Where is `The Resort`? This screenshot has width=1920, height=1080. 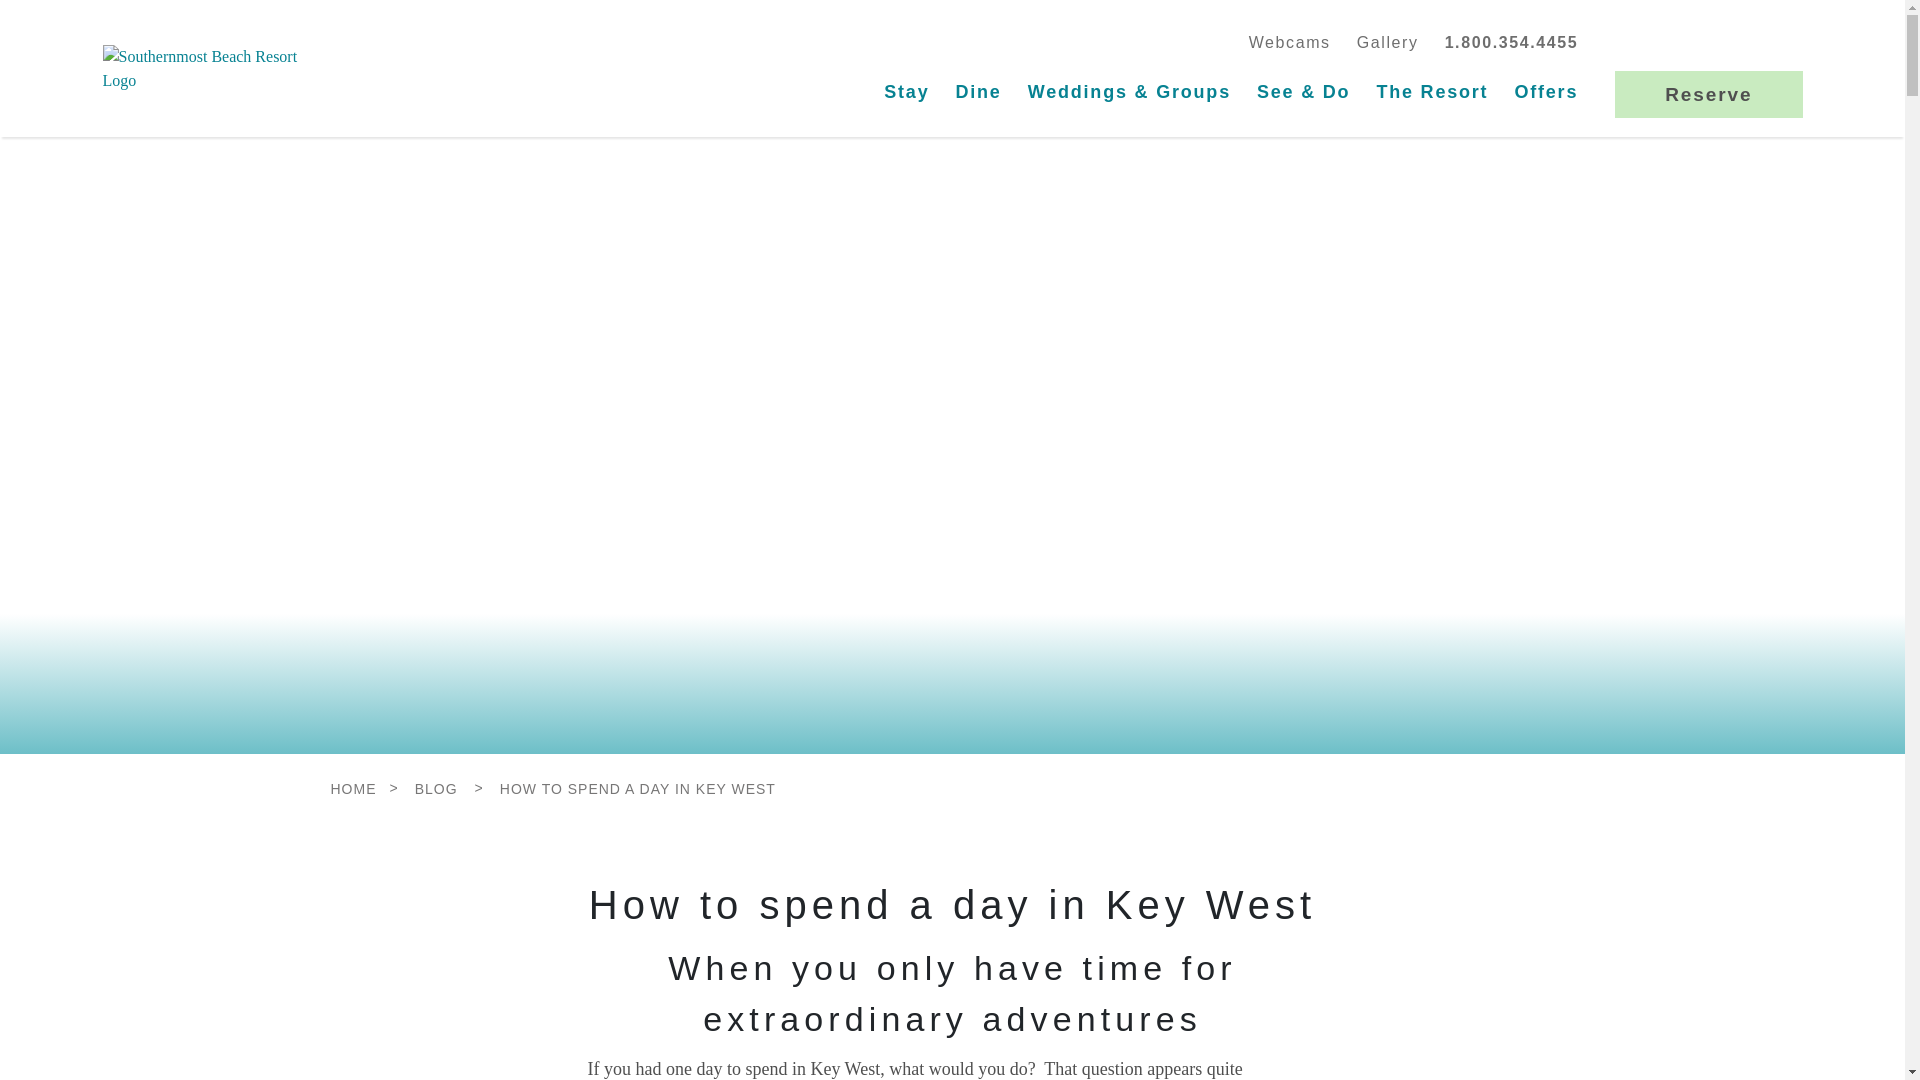
The Resort is located at coordinates (1431, 92).